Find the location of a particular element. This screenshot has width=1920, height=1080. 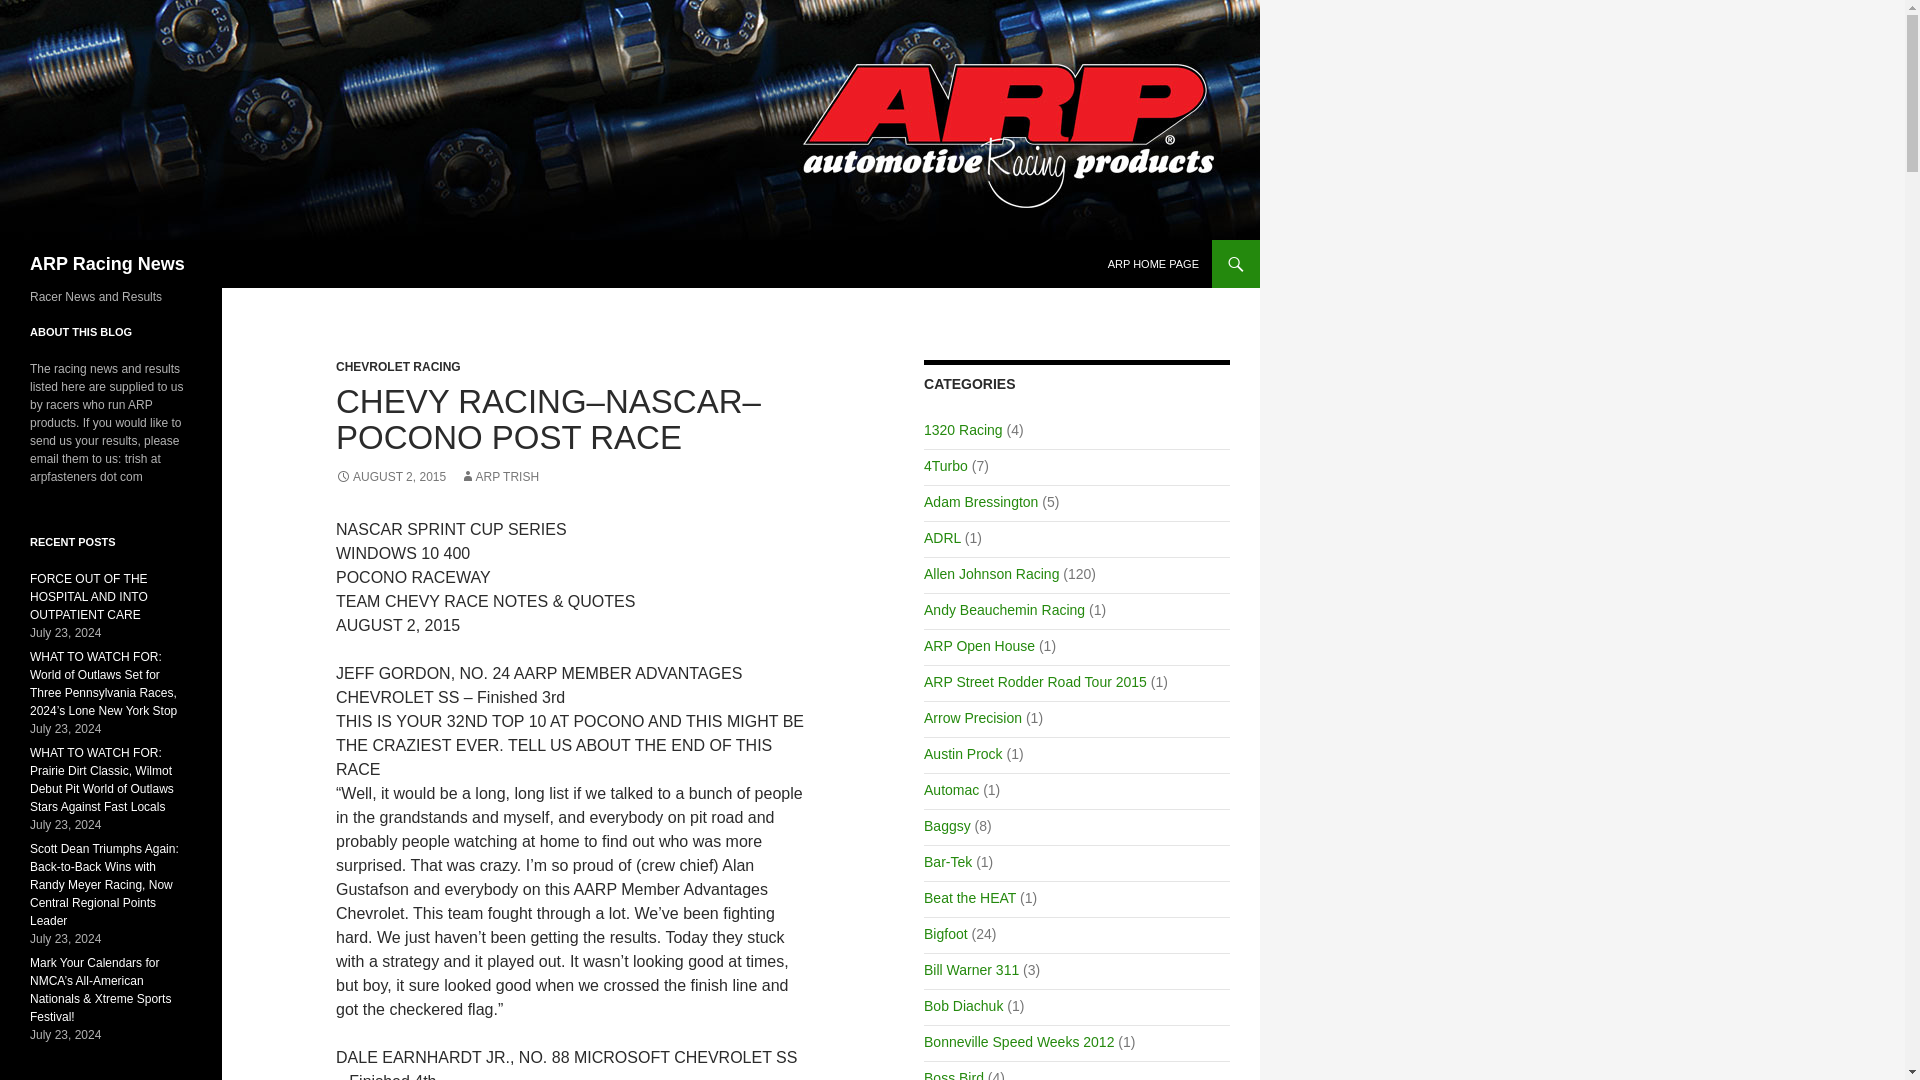

Austin Prock is located at coordinates (962, 754).